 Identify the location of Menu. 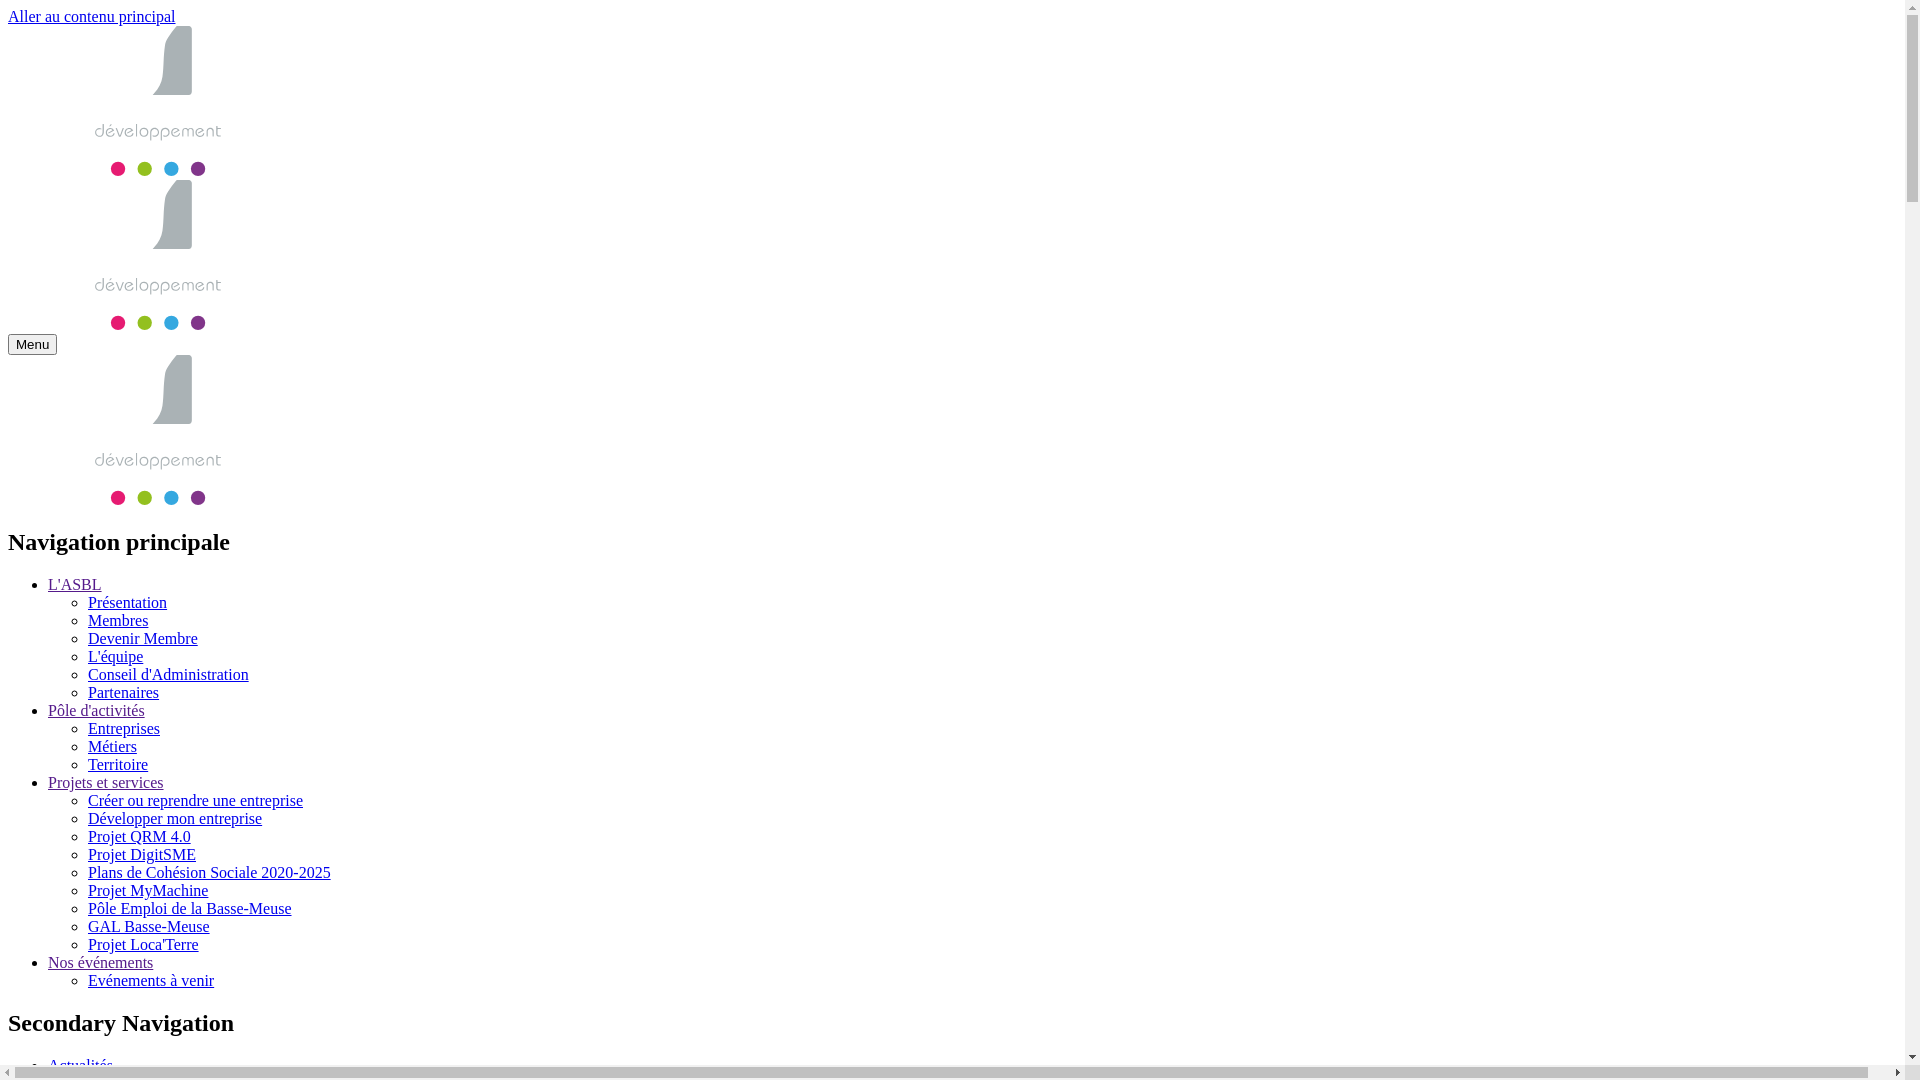
(32, 344).